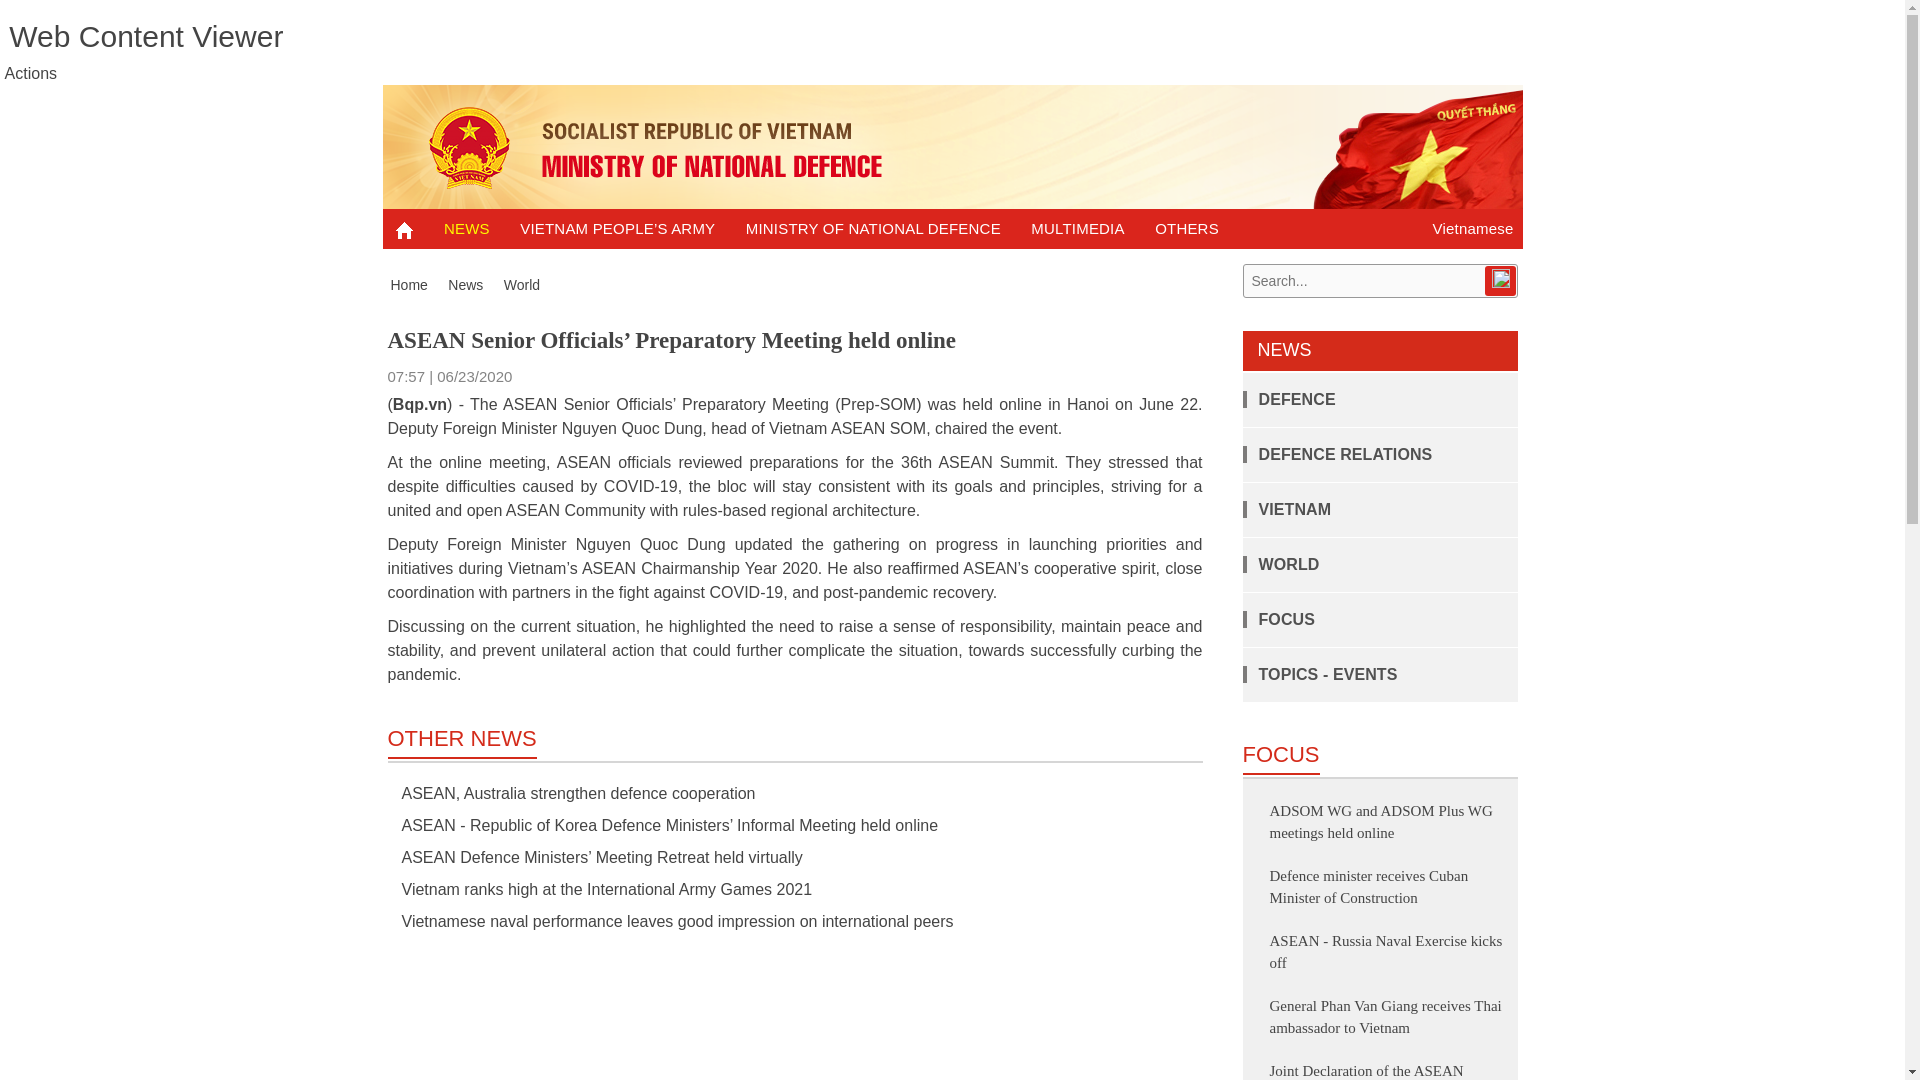 This screenshot has height=1080, width=1920. I want to click on DEFENCE, so click(1288, 399).